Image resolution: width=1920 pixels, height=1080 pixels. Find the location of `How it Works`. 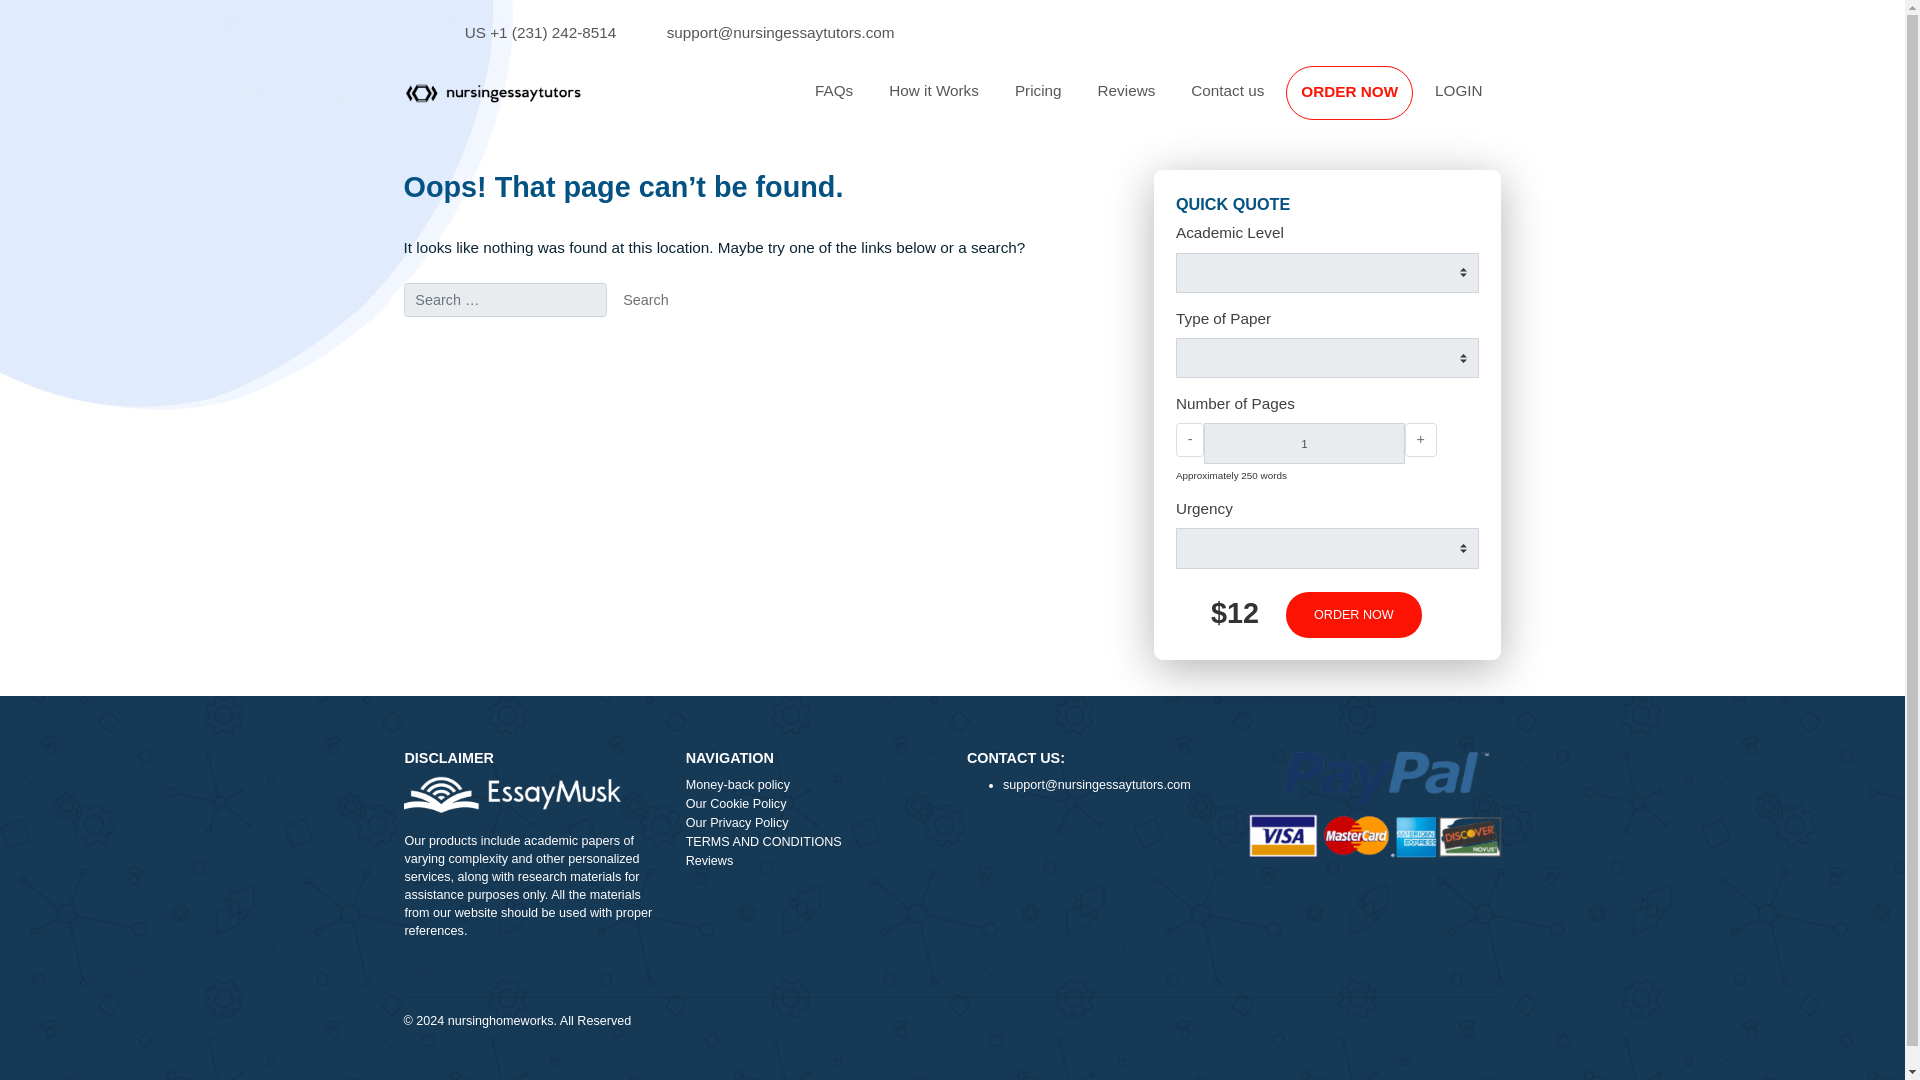

How it Works is located at coordinates (1038, 101).